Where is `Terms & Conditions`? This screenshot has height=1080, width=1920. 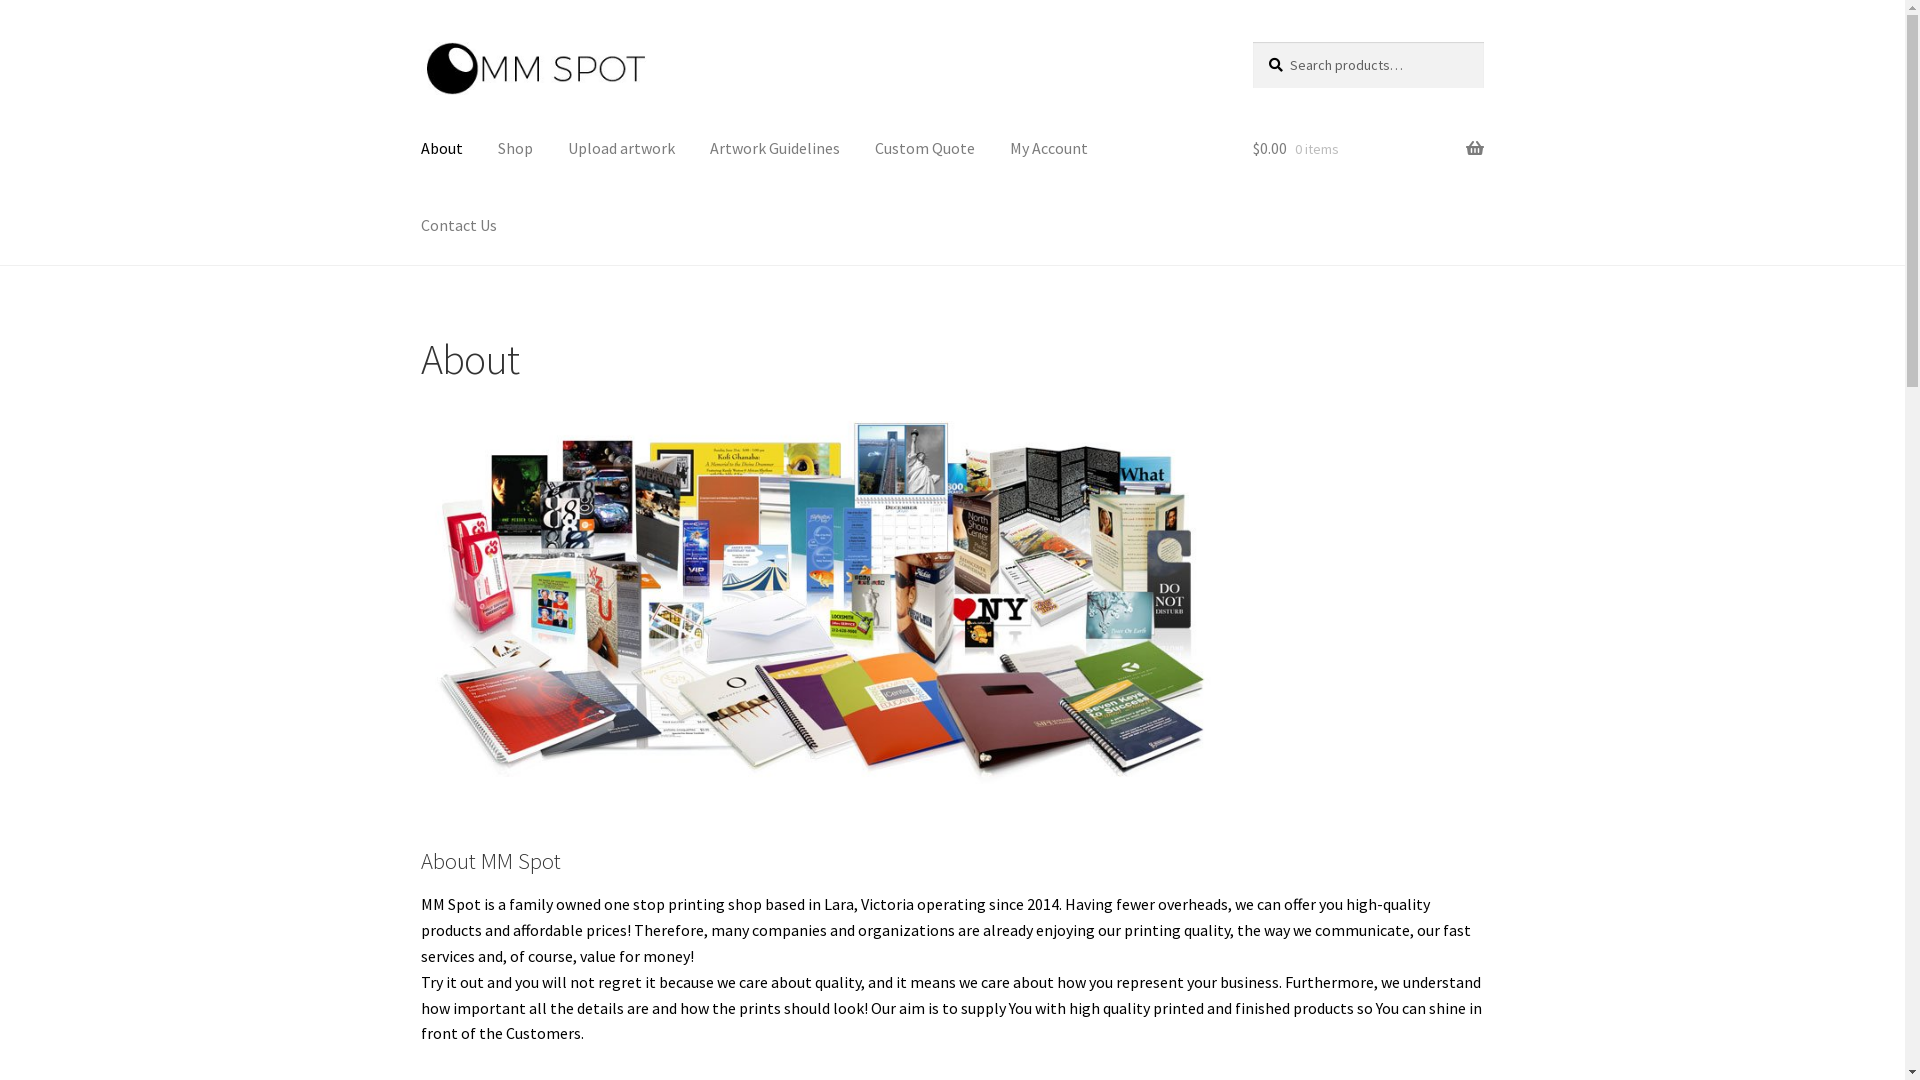 Terms & Conditions is located at coordinates (1136, 63).